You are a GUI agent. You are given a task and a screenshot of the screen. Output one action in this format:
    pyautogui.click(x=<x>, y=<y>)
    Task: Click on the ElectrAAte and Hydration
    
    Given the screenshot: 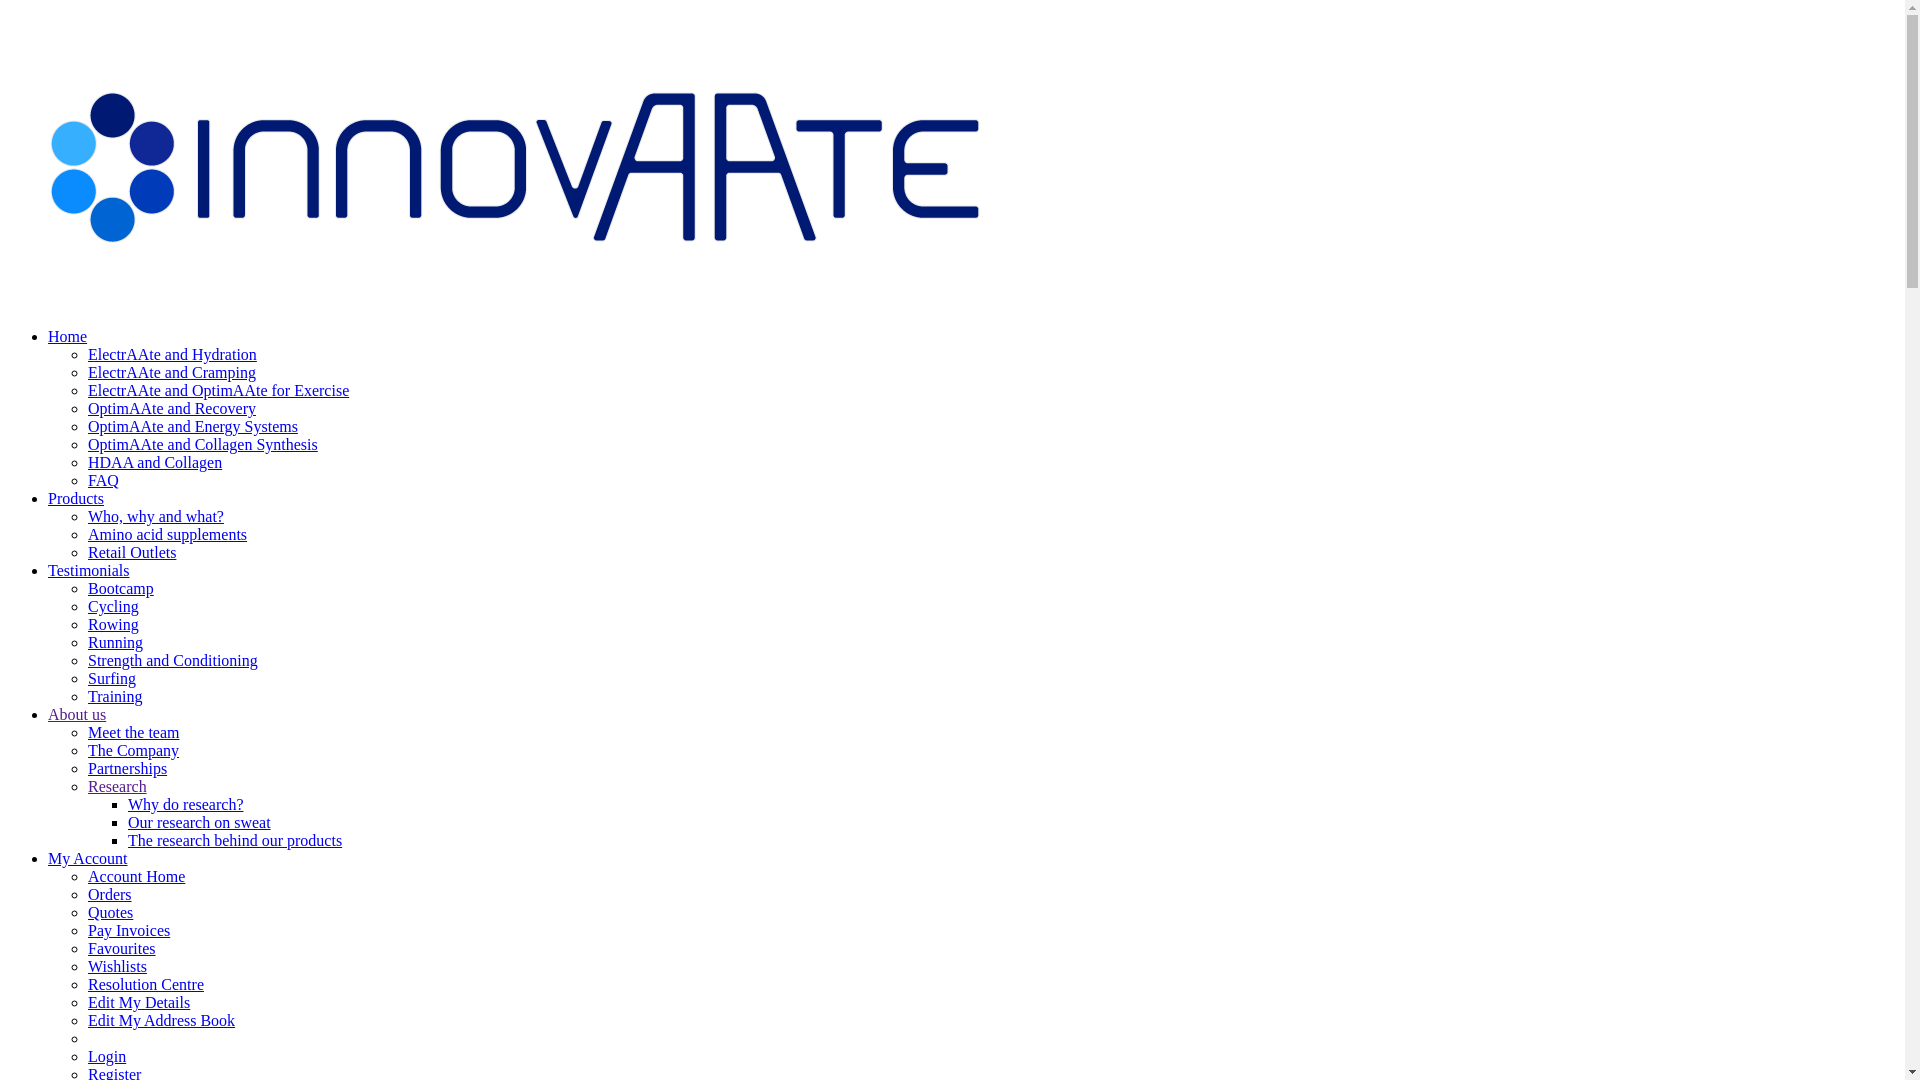 What is the action you would take?
    pyautogui.click(x=172, y=354)
    